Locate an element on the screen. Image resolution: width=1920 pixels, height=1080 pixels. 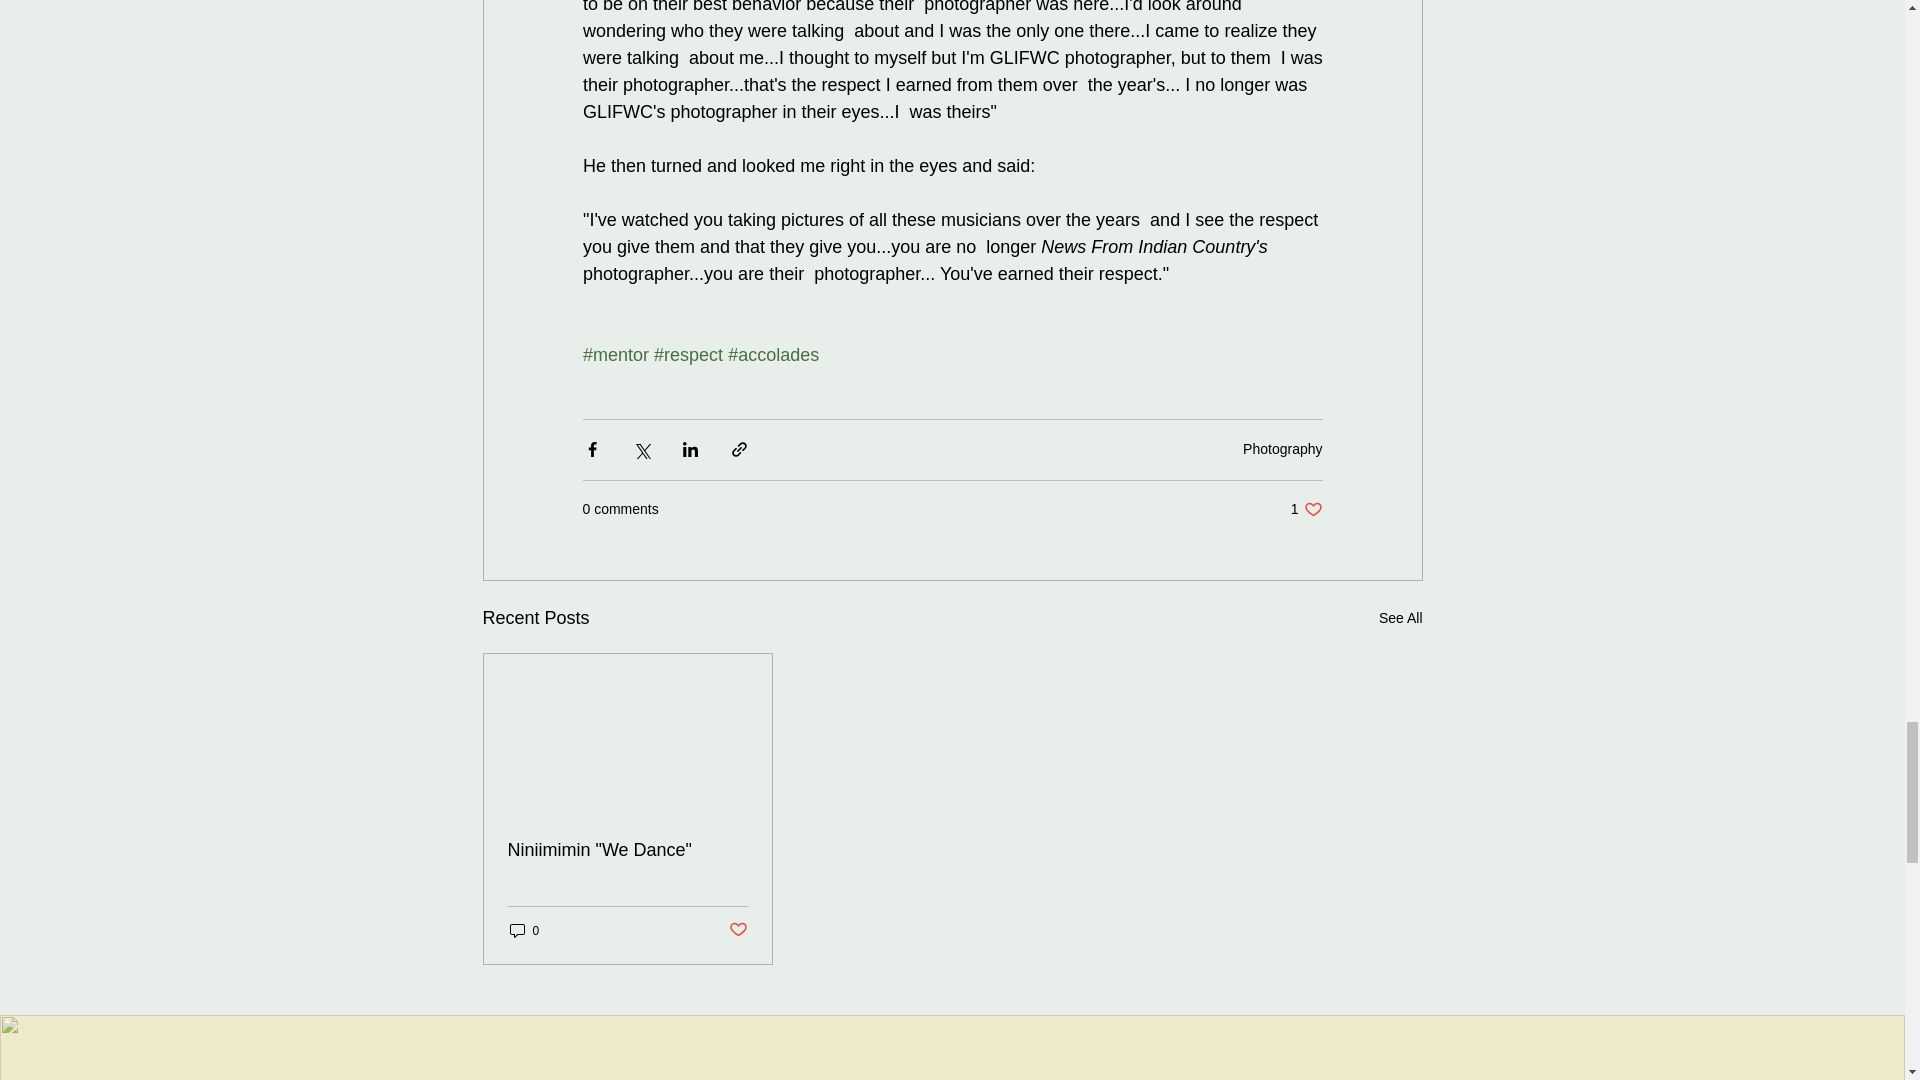
See All is located at coordinates (1282, 448).